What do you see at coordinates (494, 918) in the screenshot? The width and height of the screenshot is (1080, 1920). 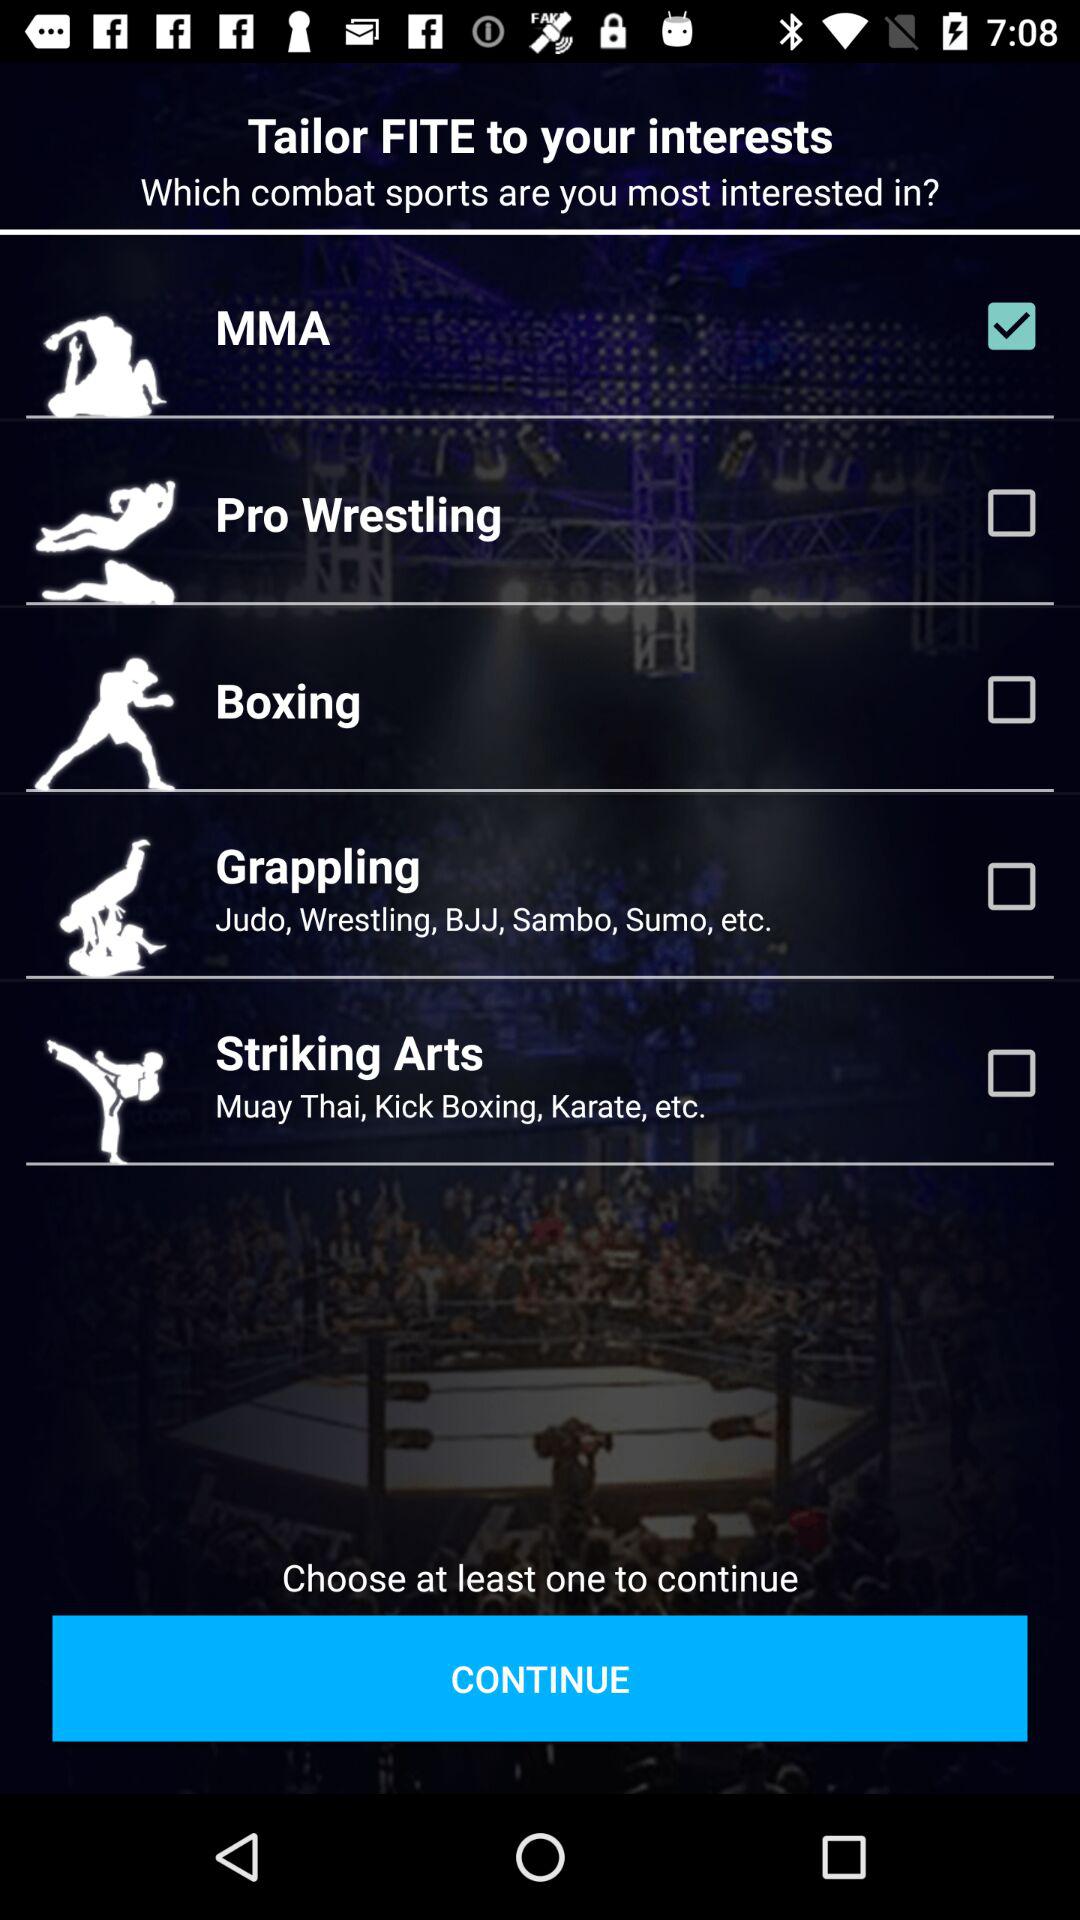 I see `tap the judo wrestling bjj` at bounding box center [494, 918].